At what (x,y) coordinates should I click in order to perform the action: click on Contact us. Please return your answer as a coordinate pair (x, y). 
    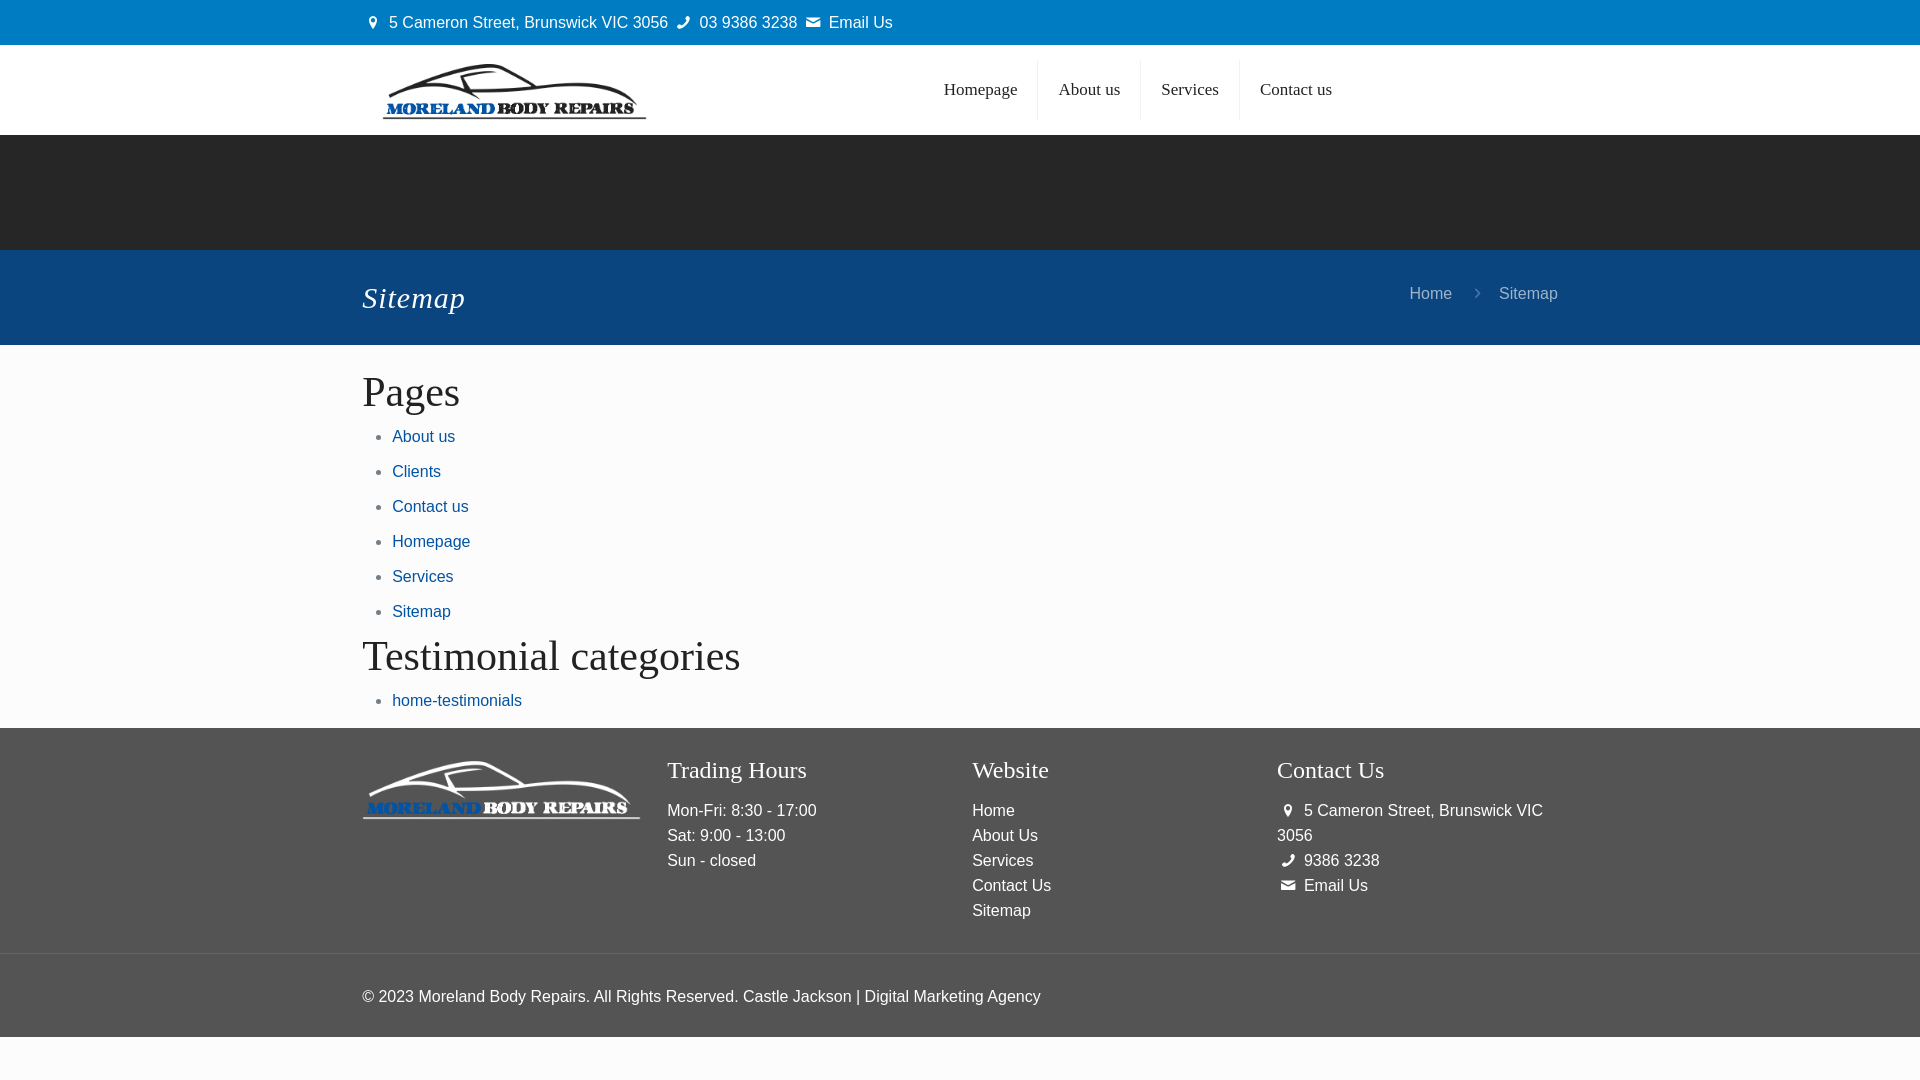
    Looking at the image, I should click on (1296, 90).